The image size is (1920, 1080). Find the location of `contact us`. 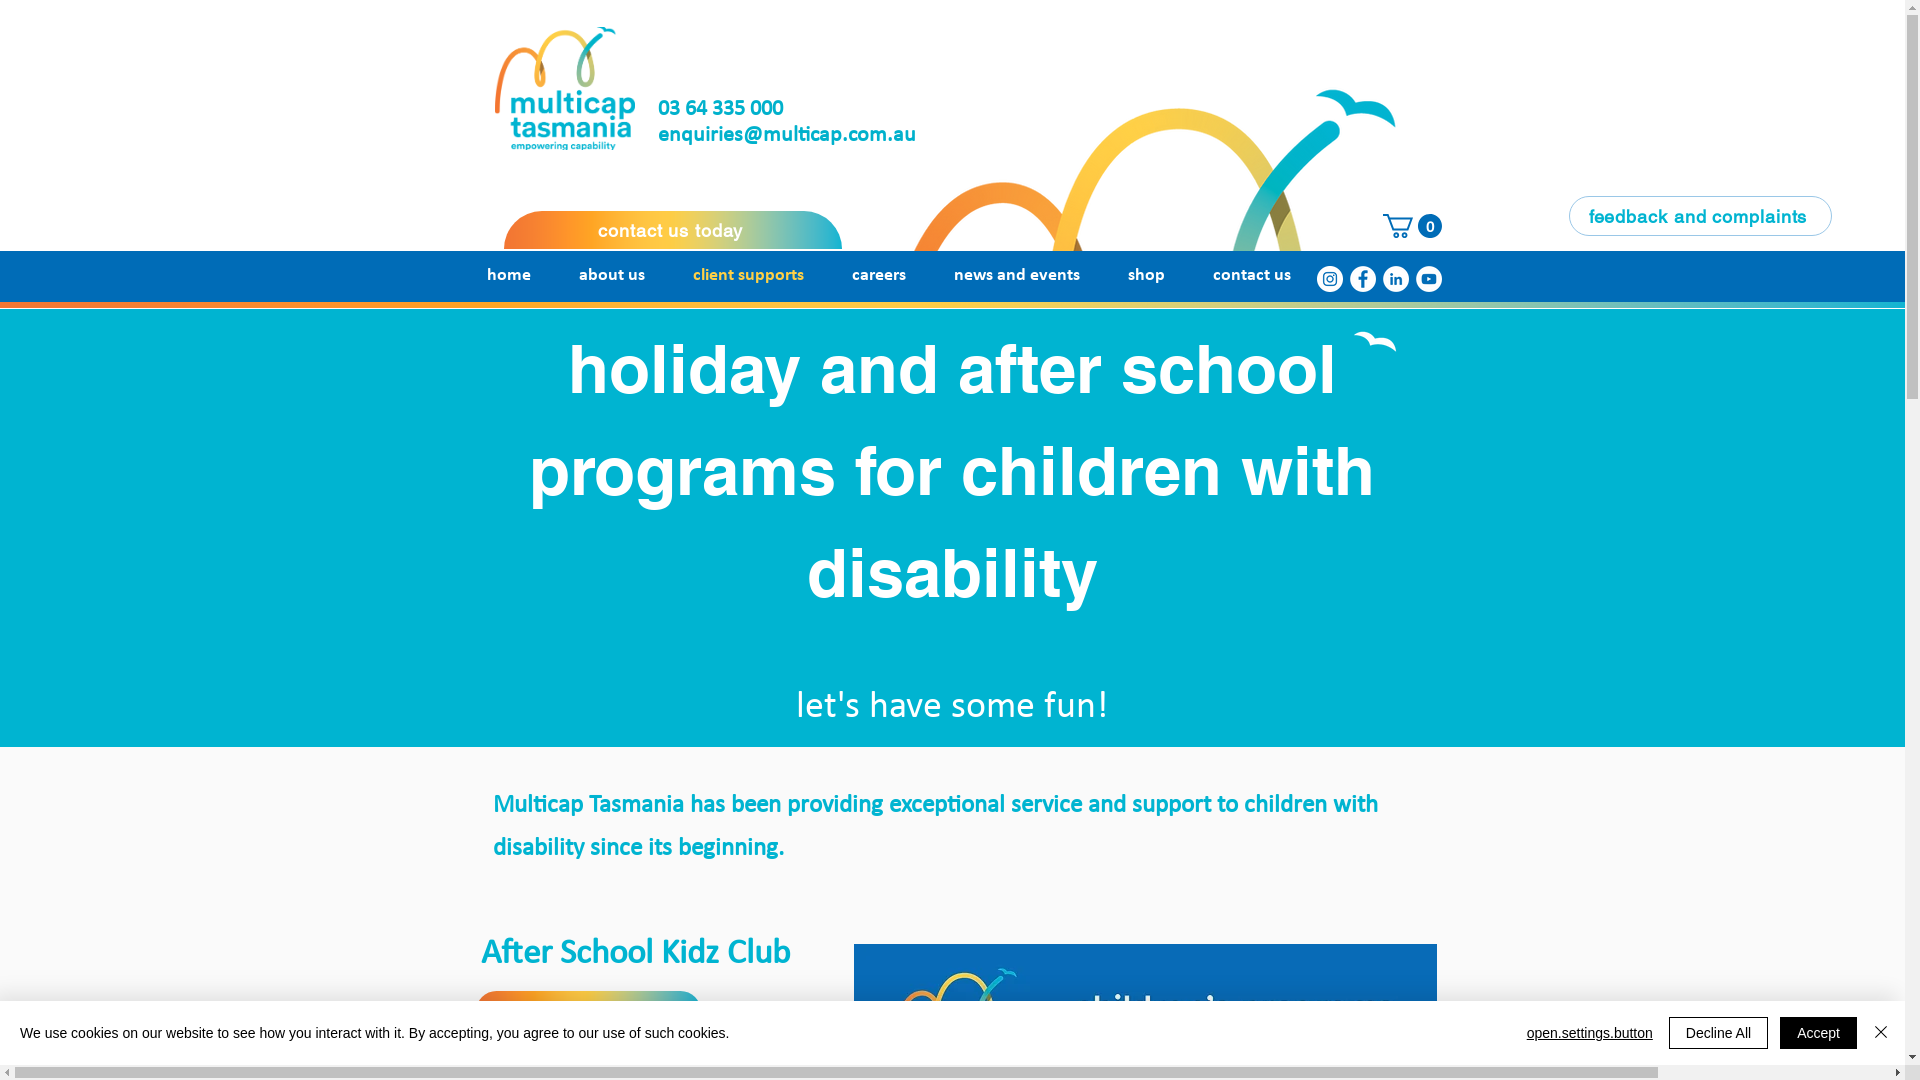

contact us is located at coordinates (1251, 276).